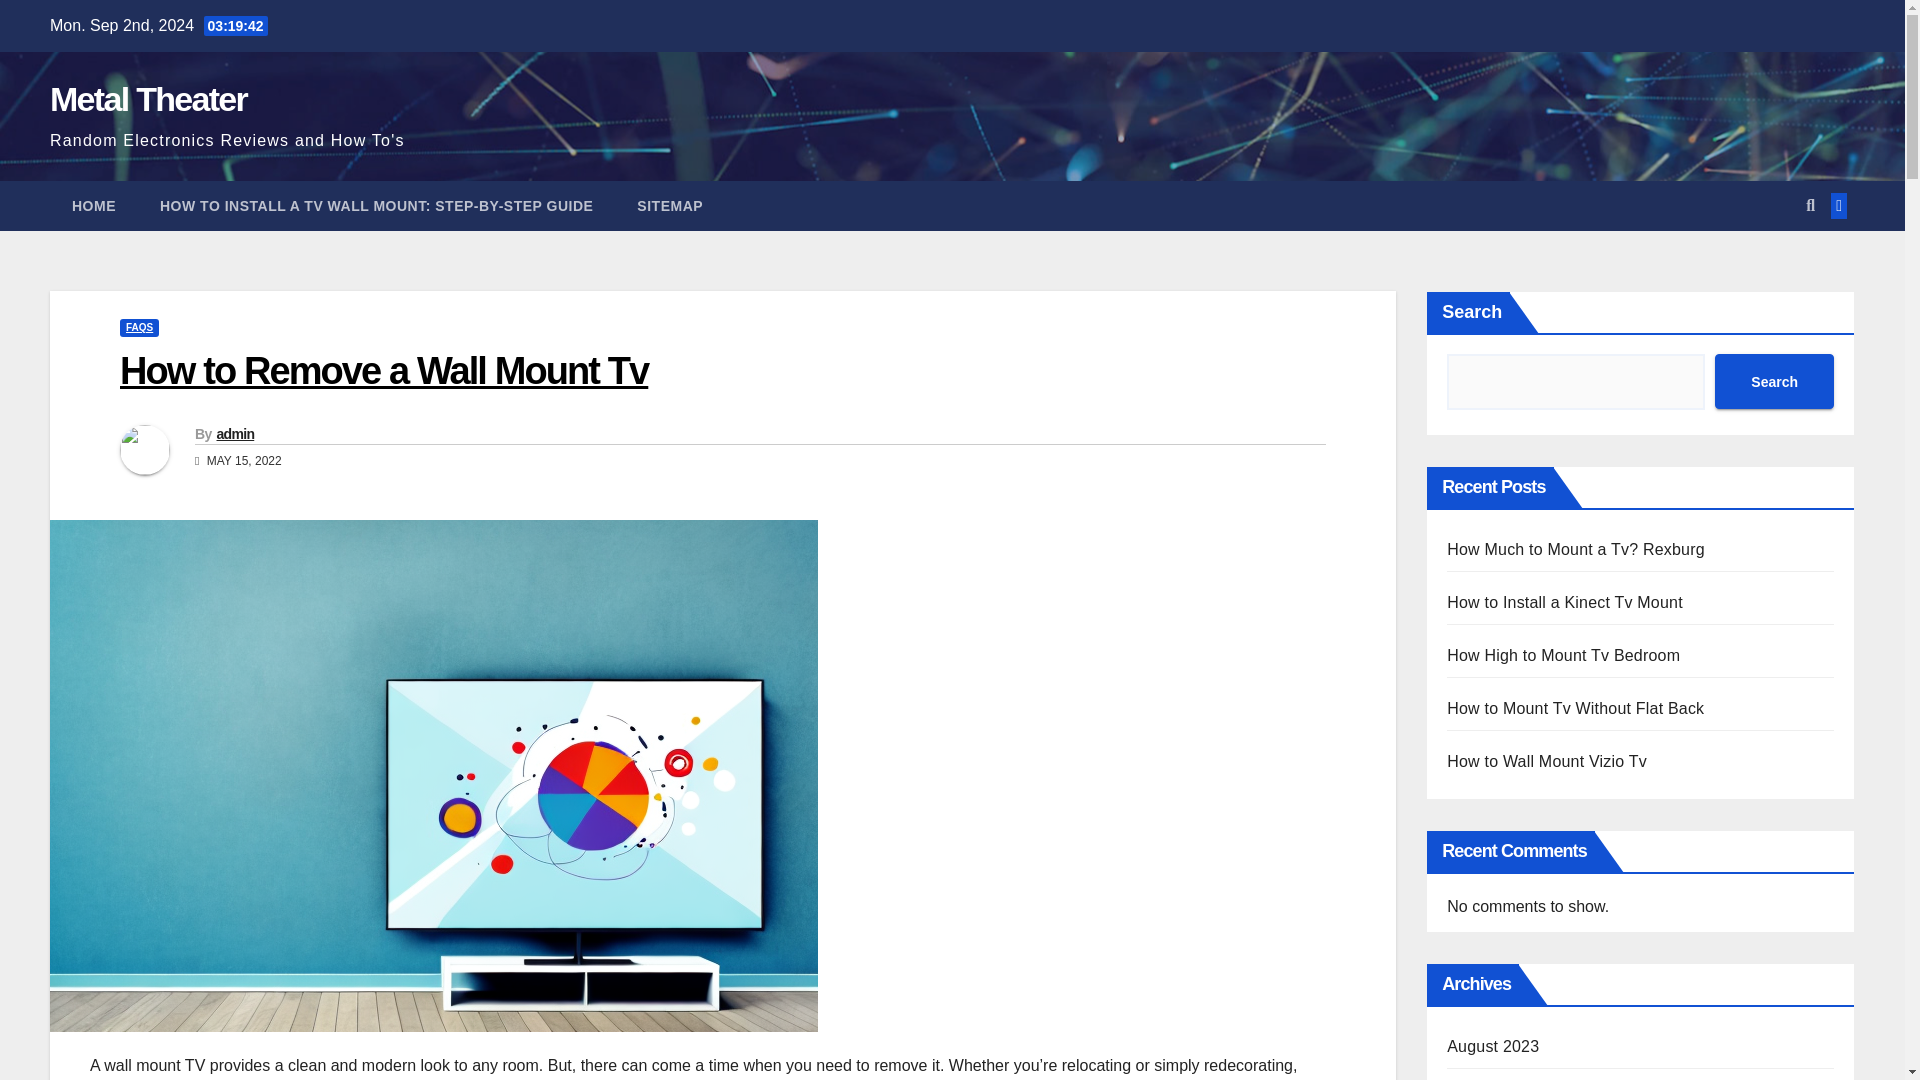  What do you see at coordinates (376, 206) in the screenshot?
I see `HOW TO INSTALL A TV WALL MOUNT: STEP-BY-STEP GUIDE` at bounding box center [376, 206].